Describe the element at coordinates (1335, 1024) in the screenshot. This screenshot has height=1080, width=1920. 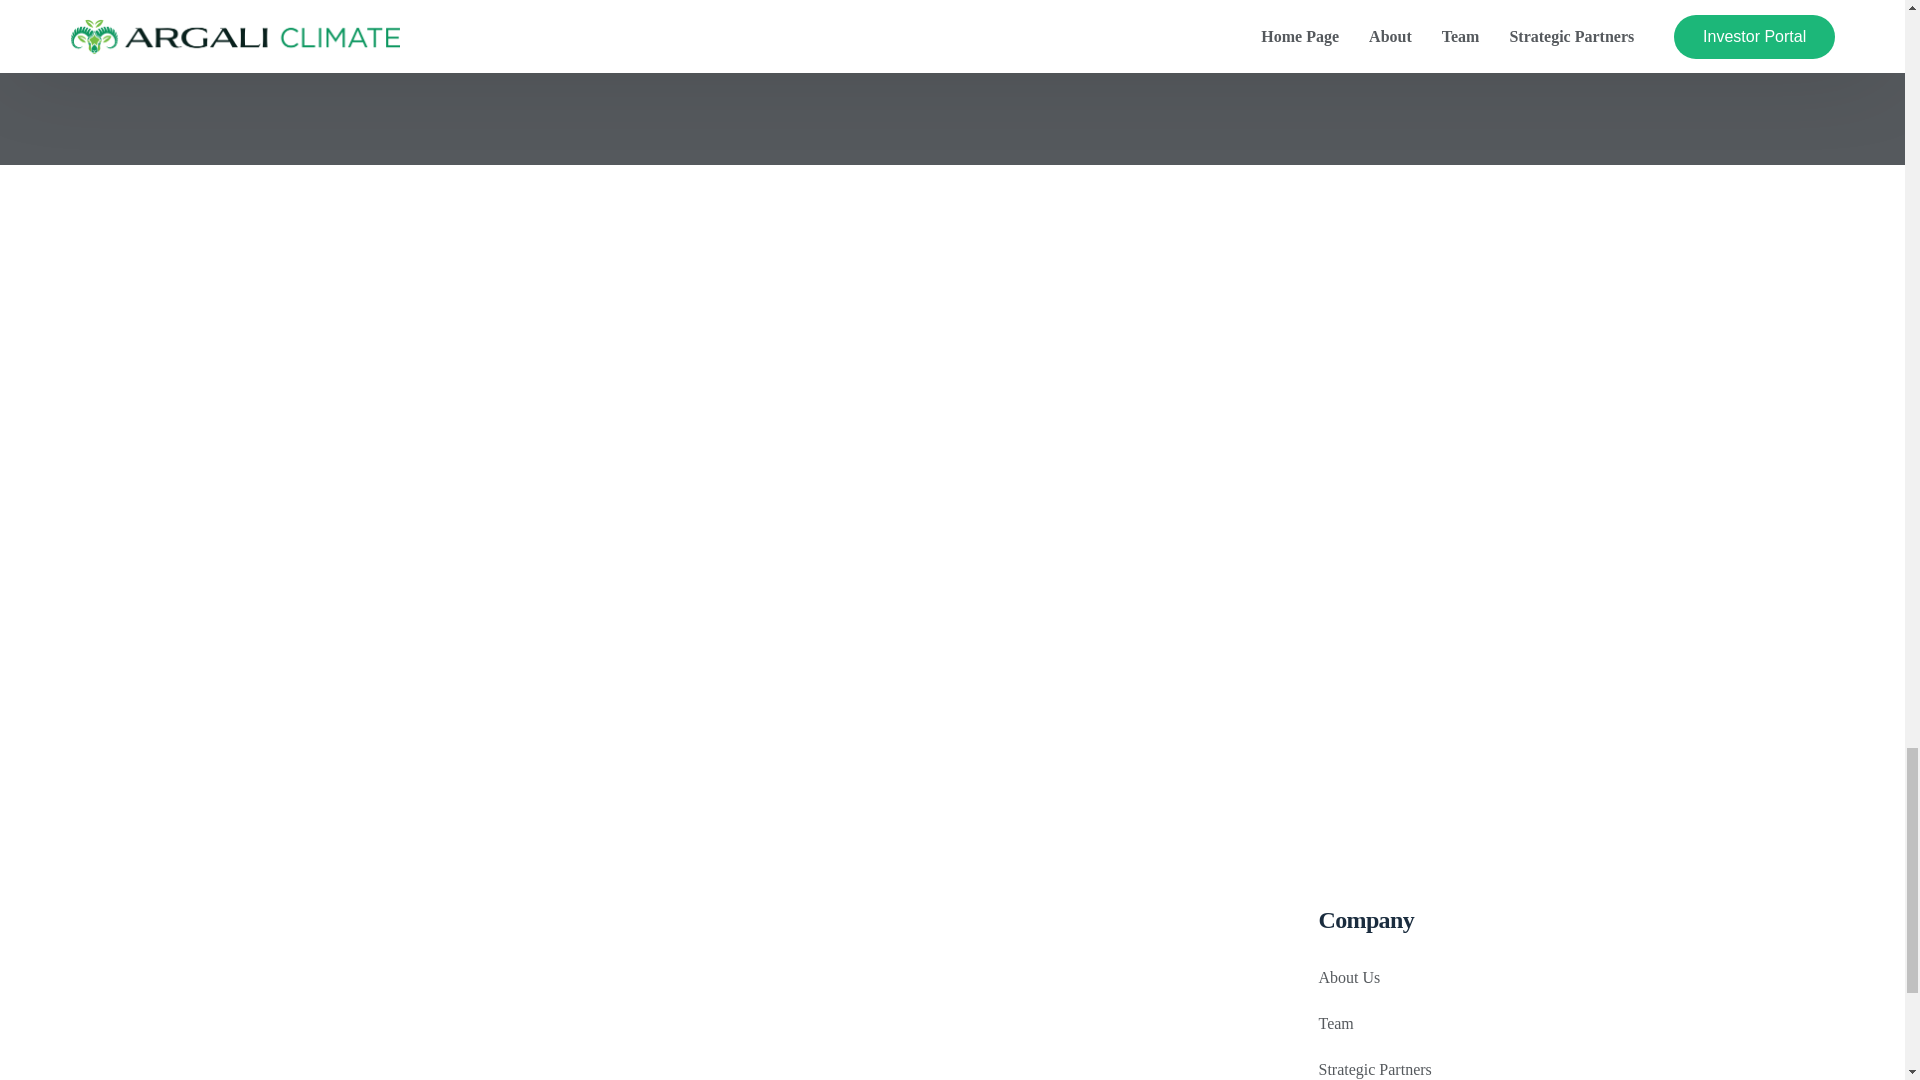
I see `Team` at that location.